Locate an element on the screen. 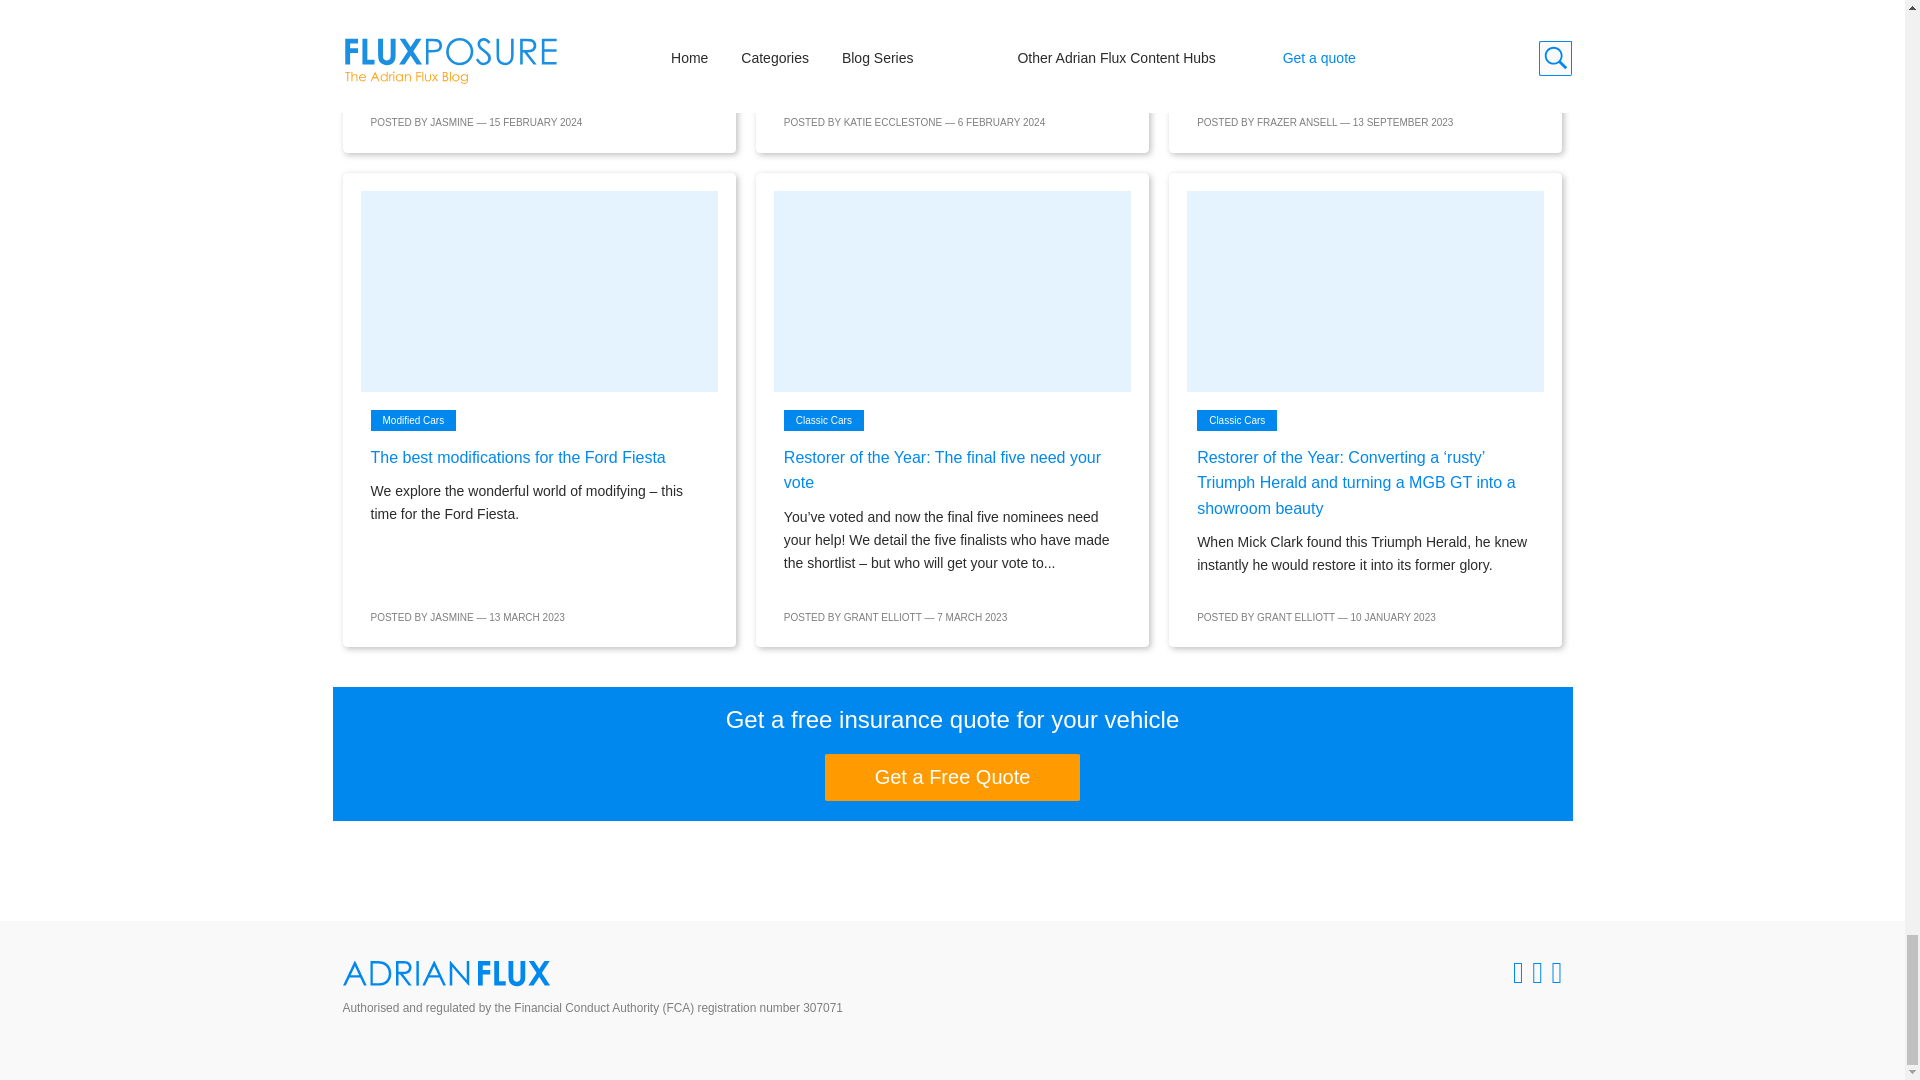 Image resolution: width=1920 pixels, height=1080 pixels. The best modifications for the Ford Fiesta is located at coordinates (538, 292).